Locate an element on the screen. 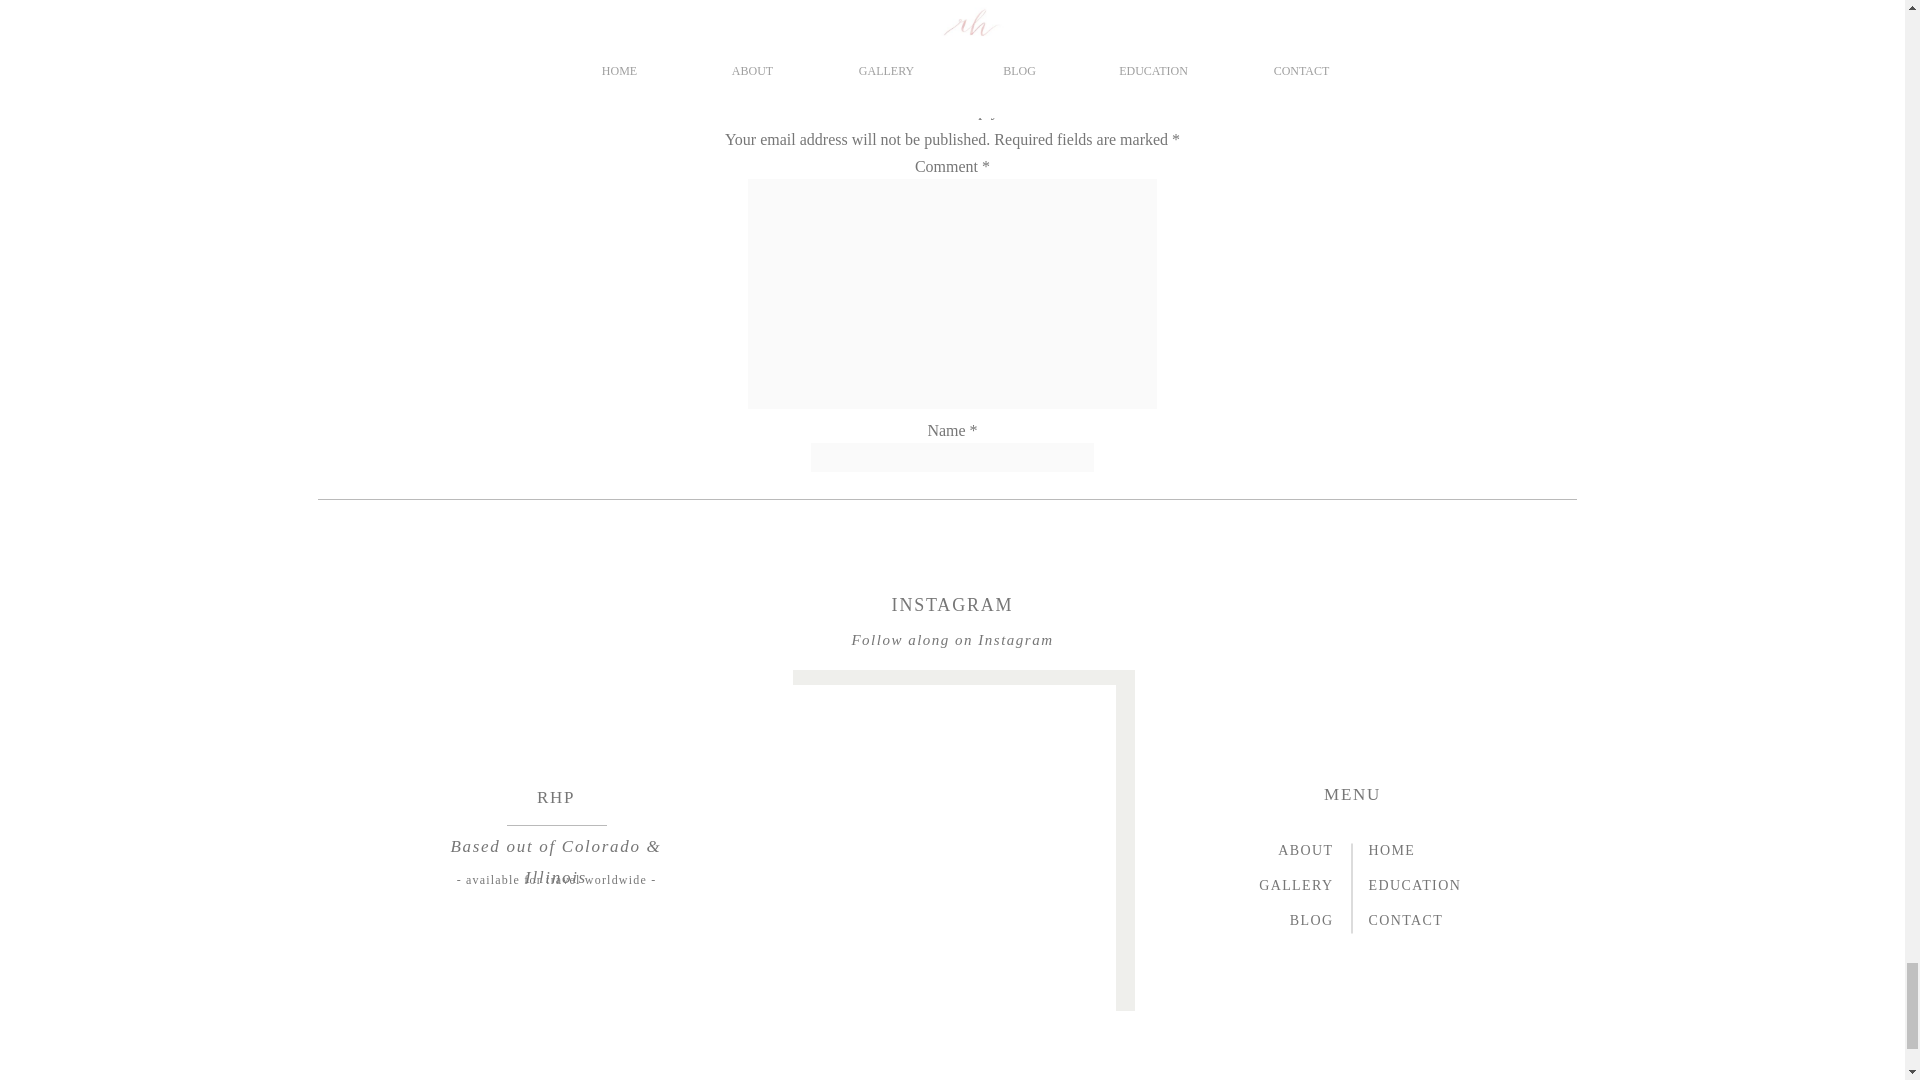 The image size is (1920, 1080). HOME is located at coordinates (1416, 854).